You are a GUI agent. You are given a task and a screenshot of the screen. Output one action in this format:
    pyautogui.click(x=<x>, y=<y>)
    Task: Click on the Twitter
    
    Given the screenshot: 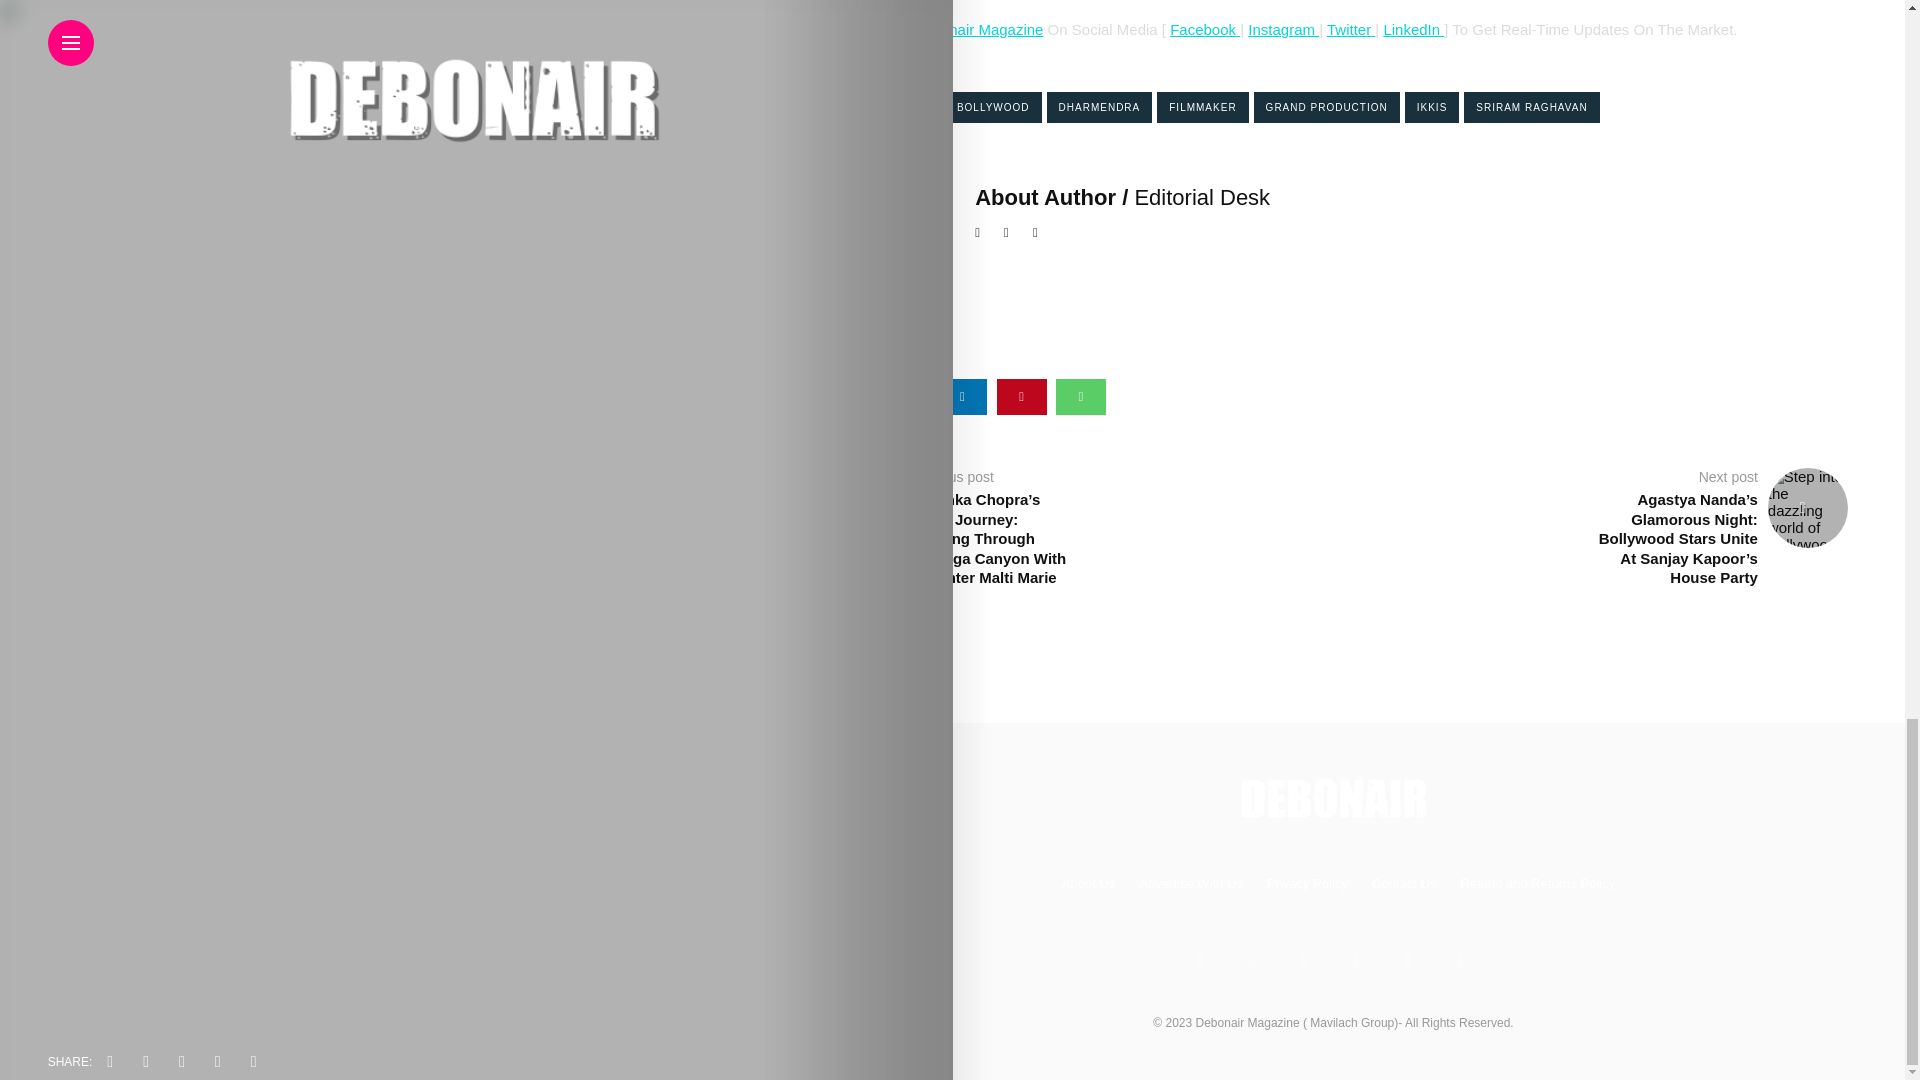 What is the action you would take?
    pyautogui.click(x=1348, y=28)
    